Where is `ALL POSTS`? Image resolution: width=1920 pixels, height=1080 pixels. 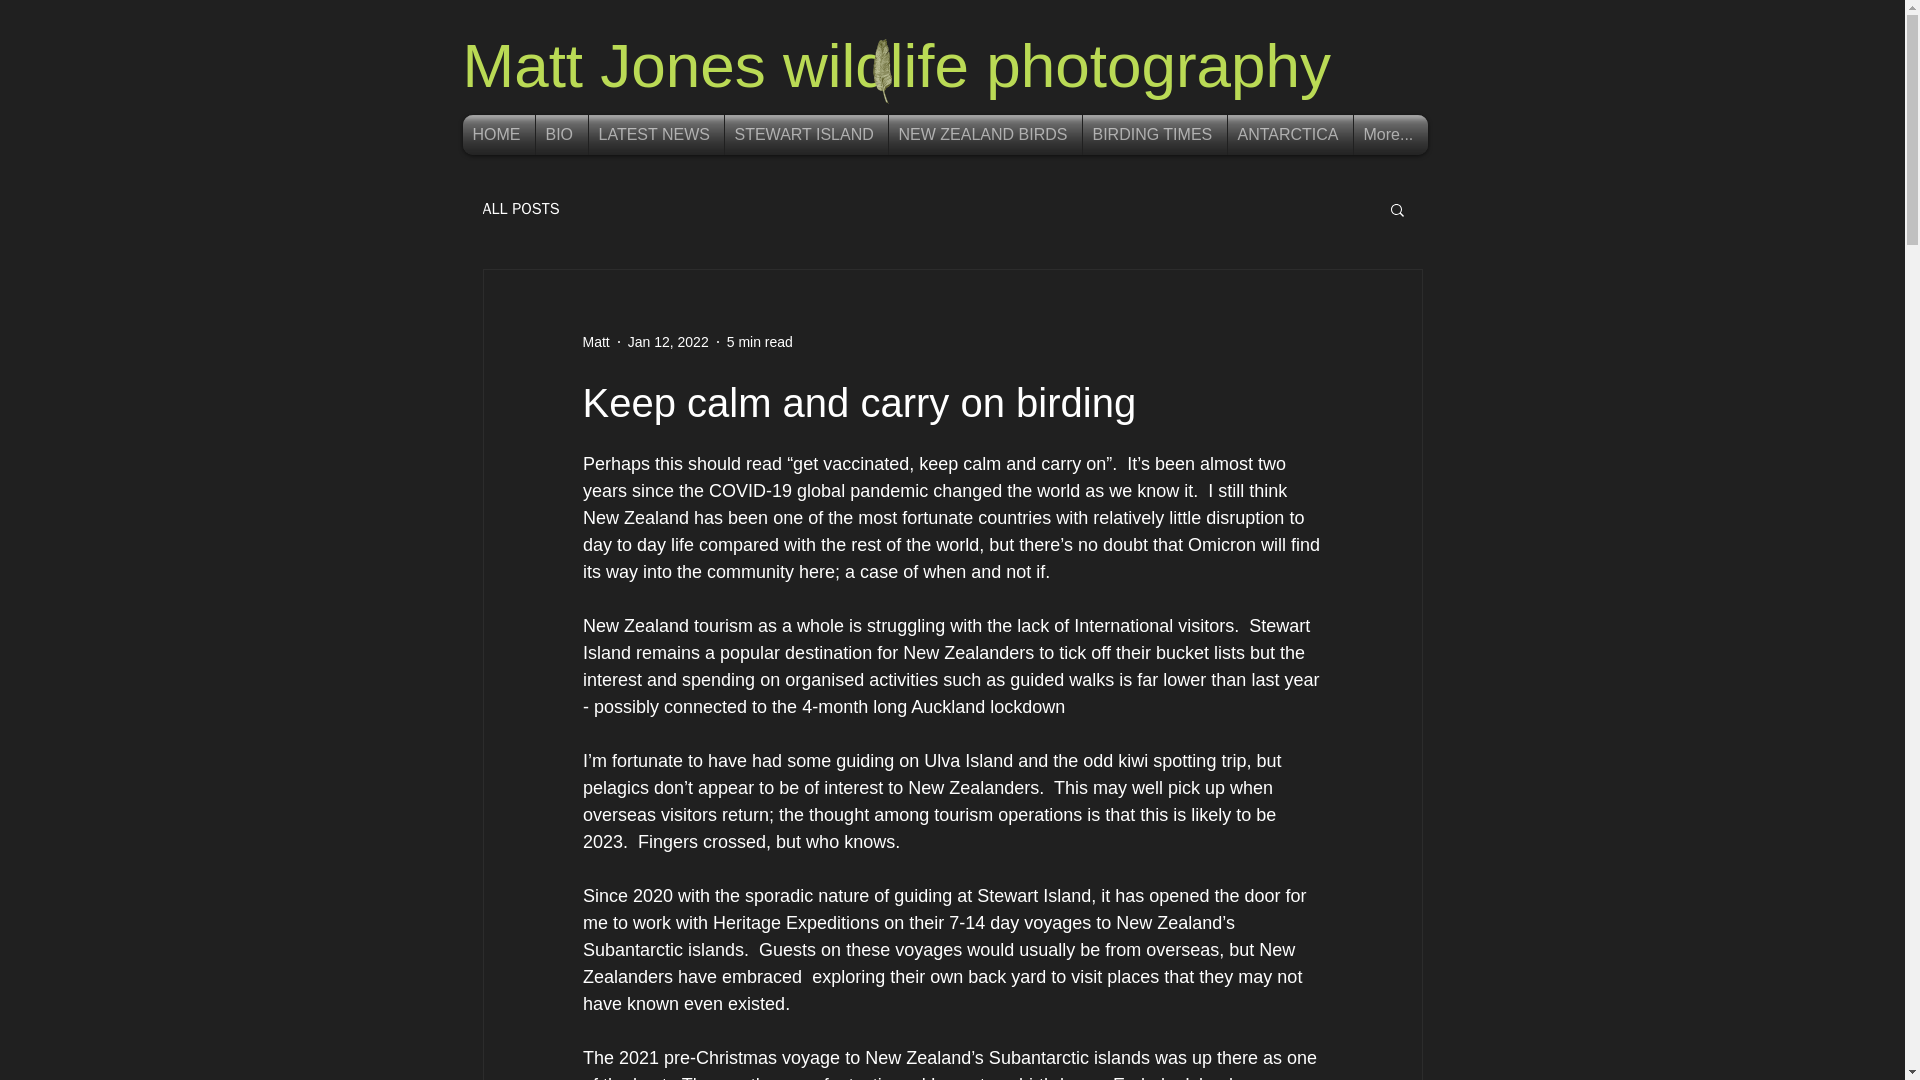
ALL POSTS is located at coordinates (520, 208).